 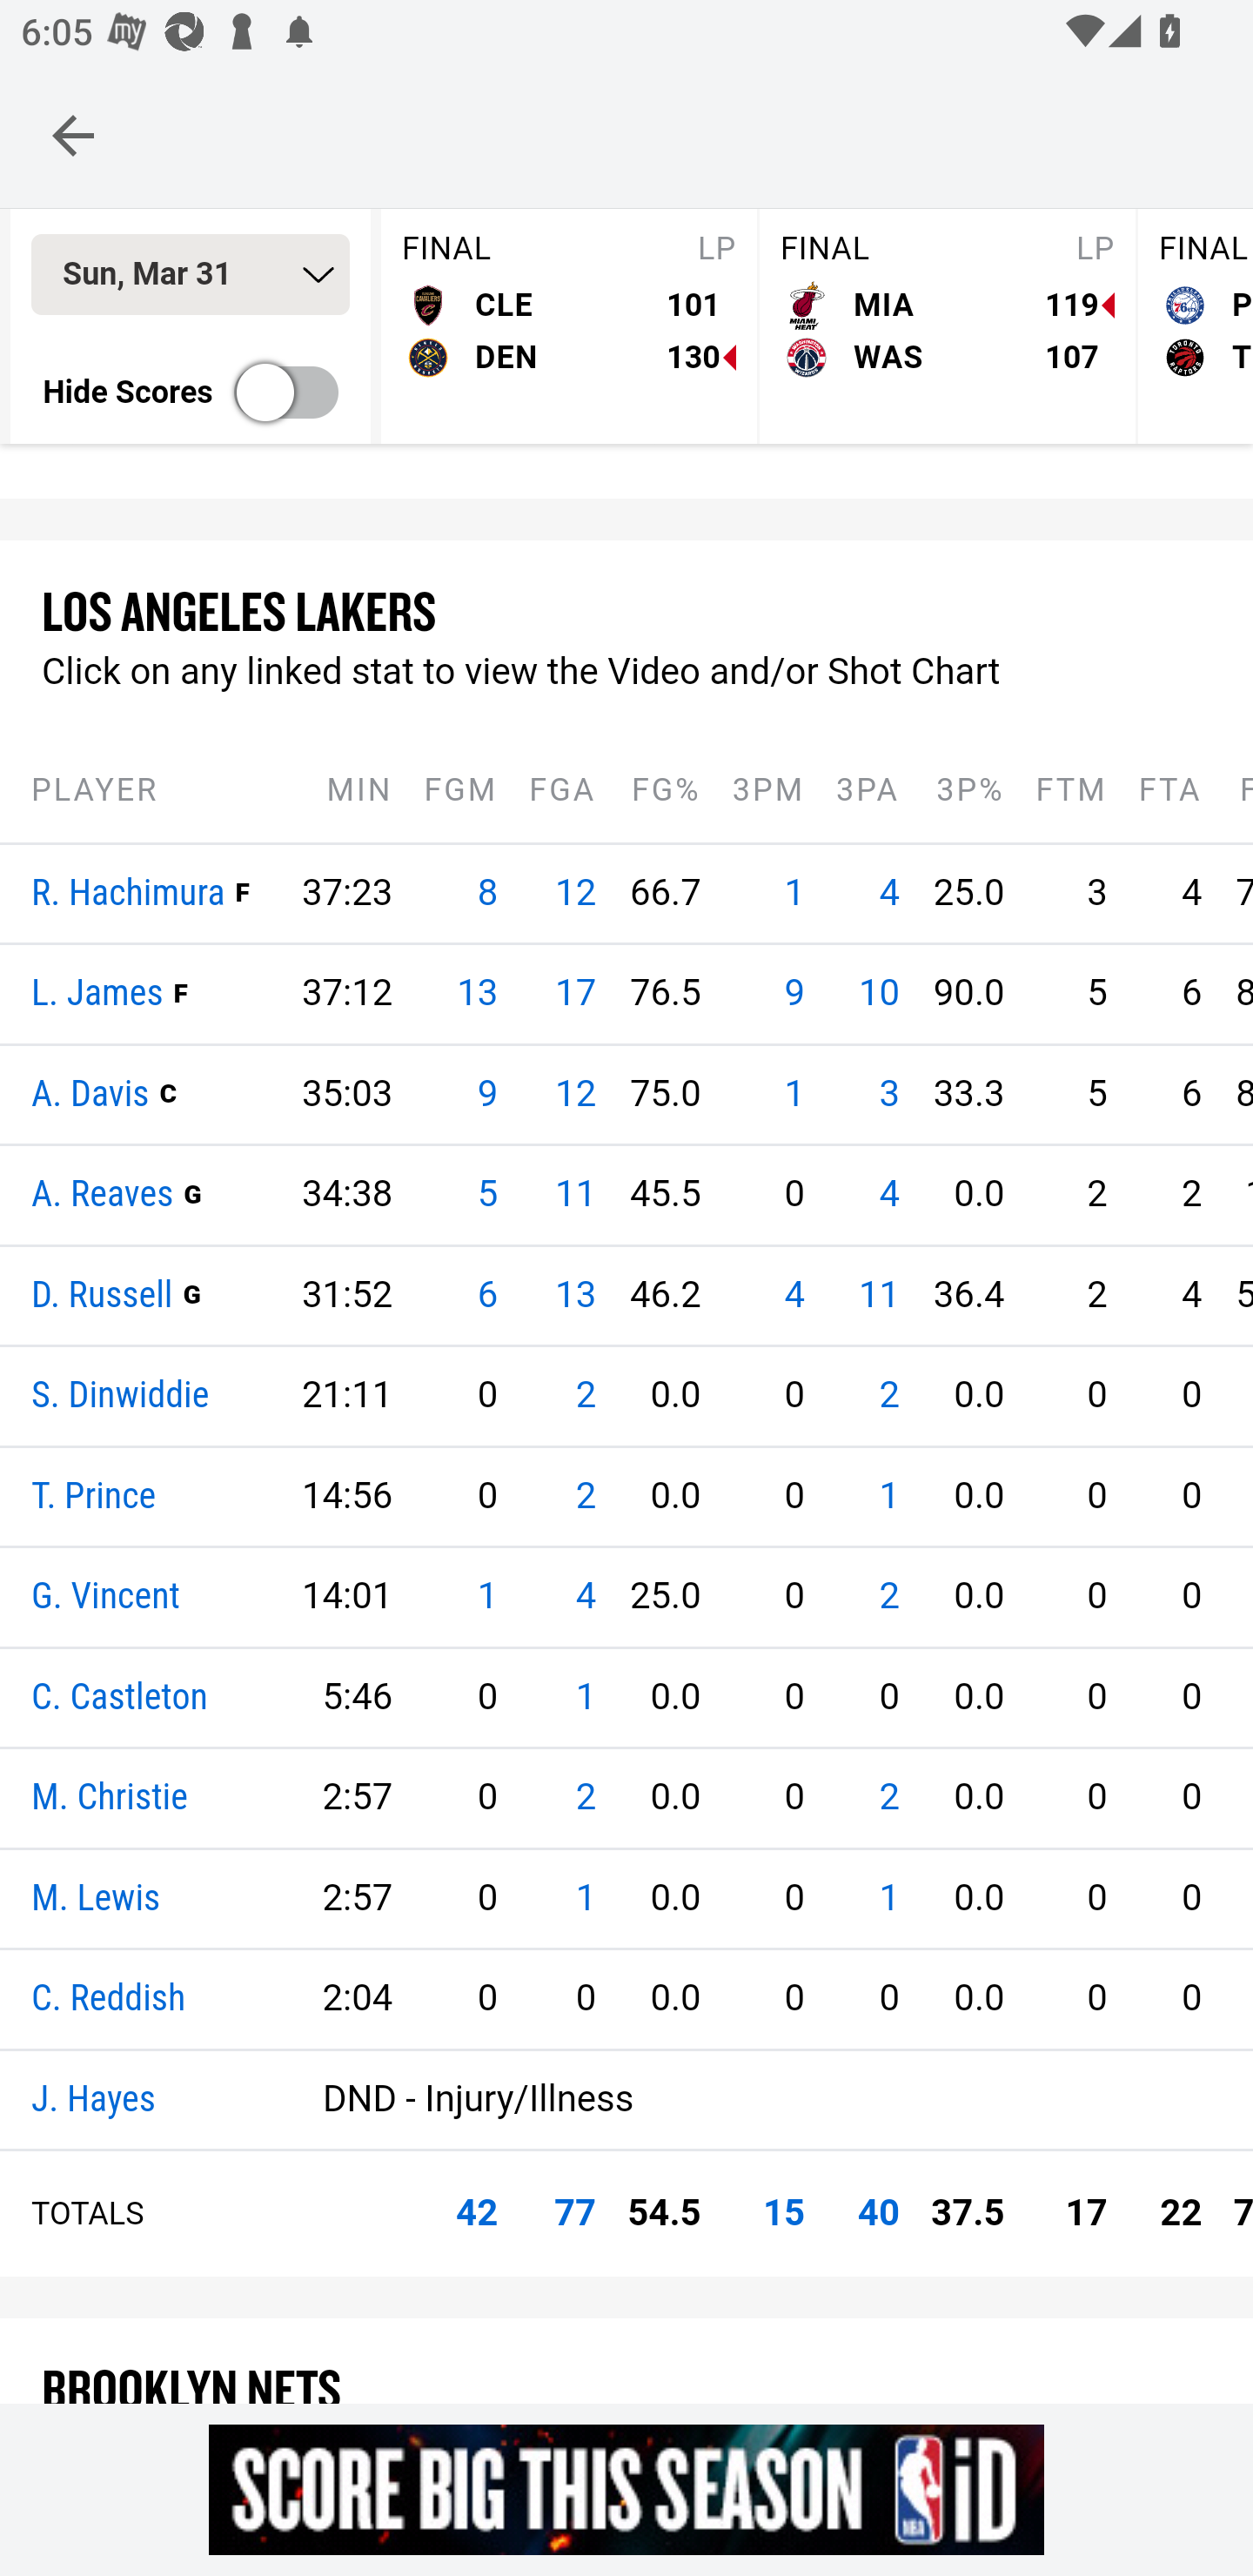 What do you see at coordinates (122, 1396) in the screenshot?
I see `S. Dinwiddie S .  Dinwiddie` at bounding box center [122, 1396].